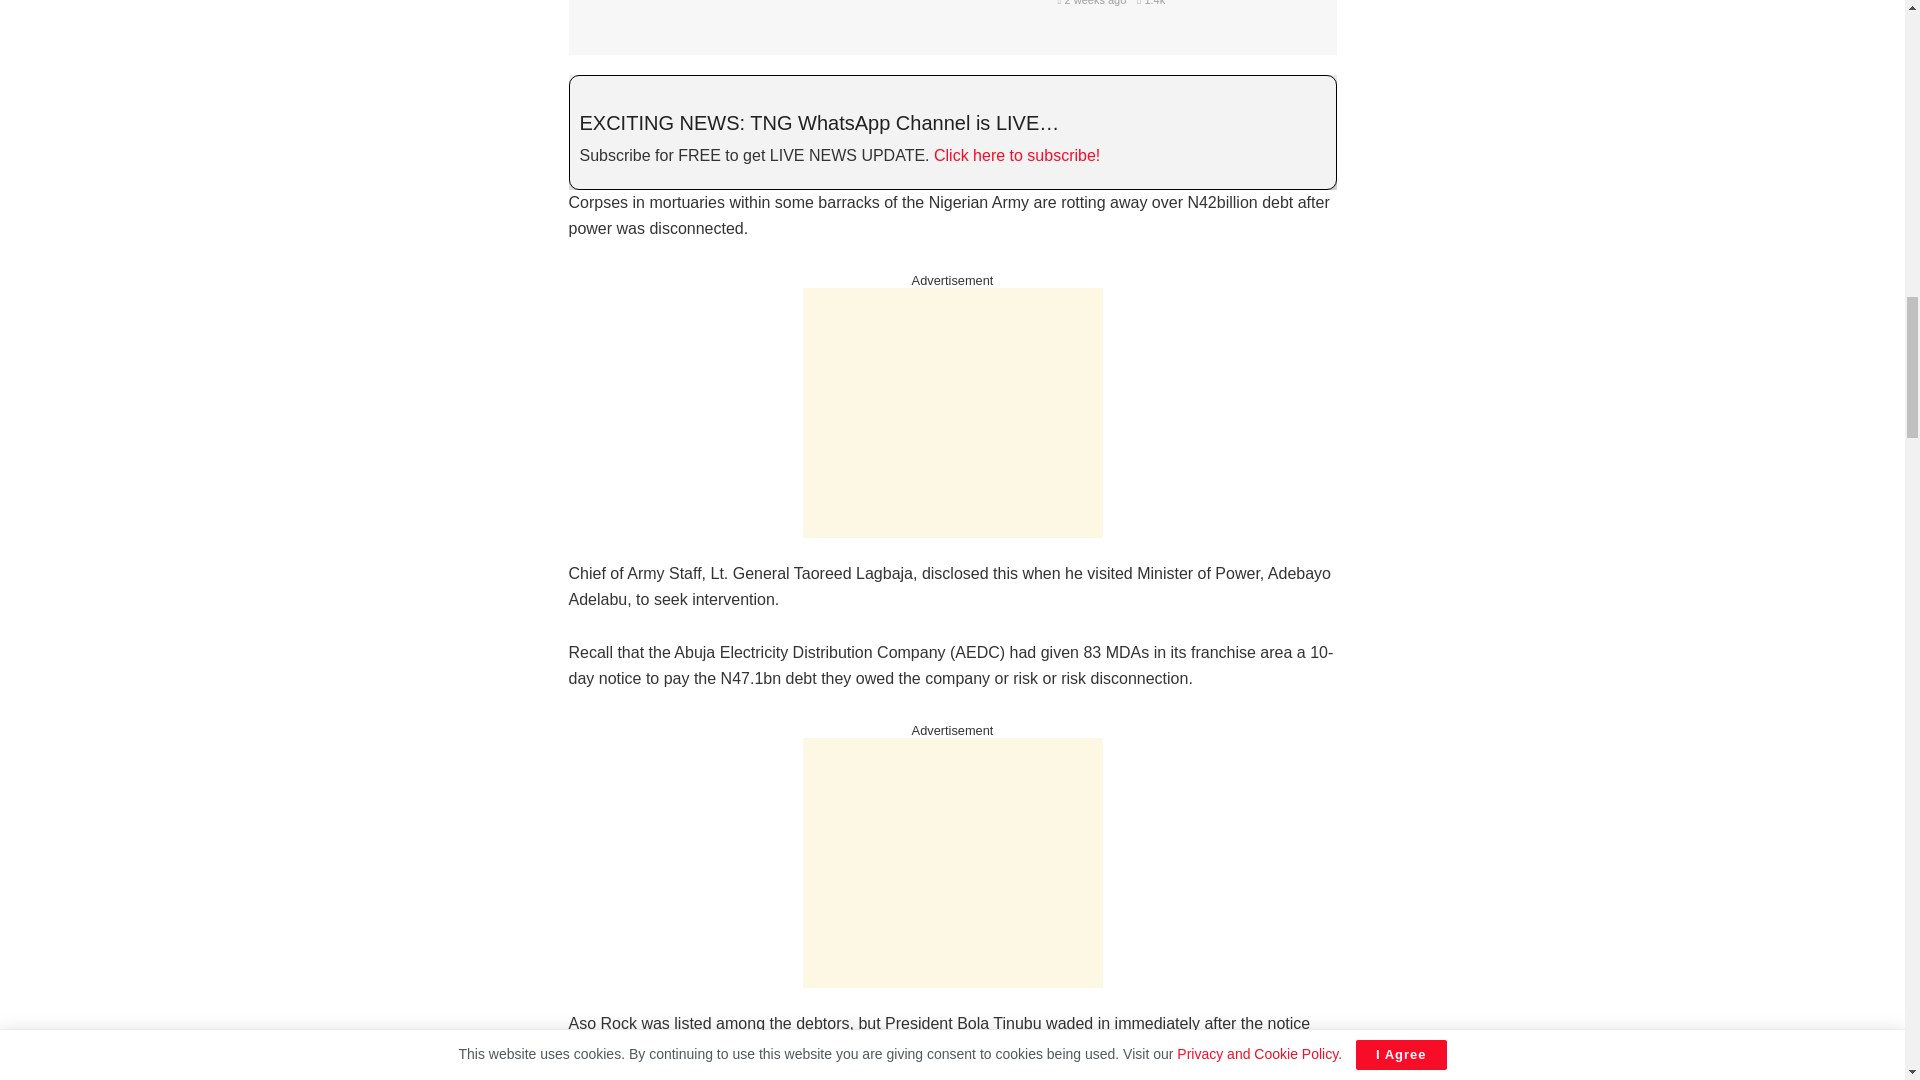 This screenshot has height=1080, width=1920. Describe the element at coordinates (952, 412) in the screenshot. I see `Advertisement` at that location.